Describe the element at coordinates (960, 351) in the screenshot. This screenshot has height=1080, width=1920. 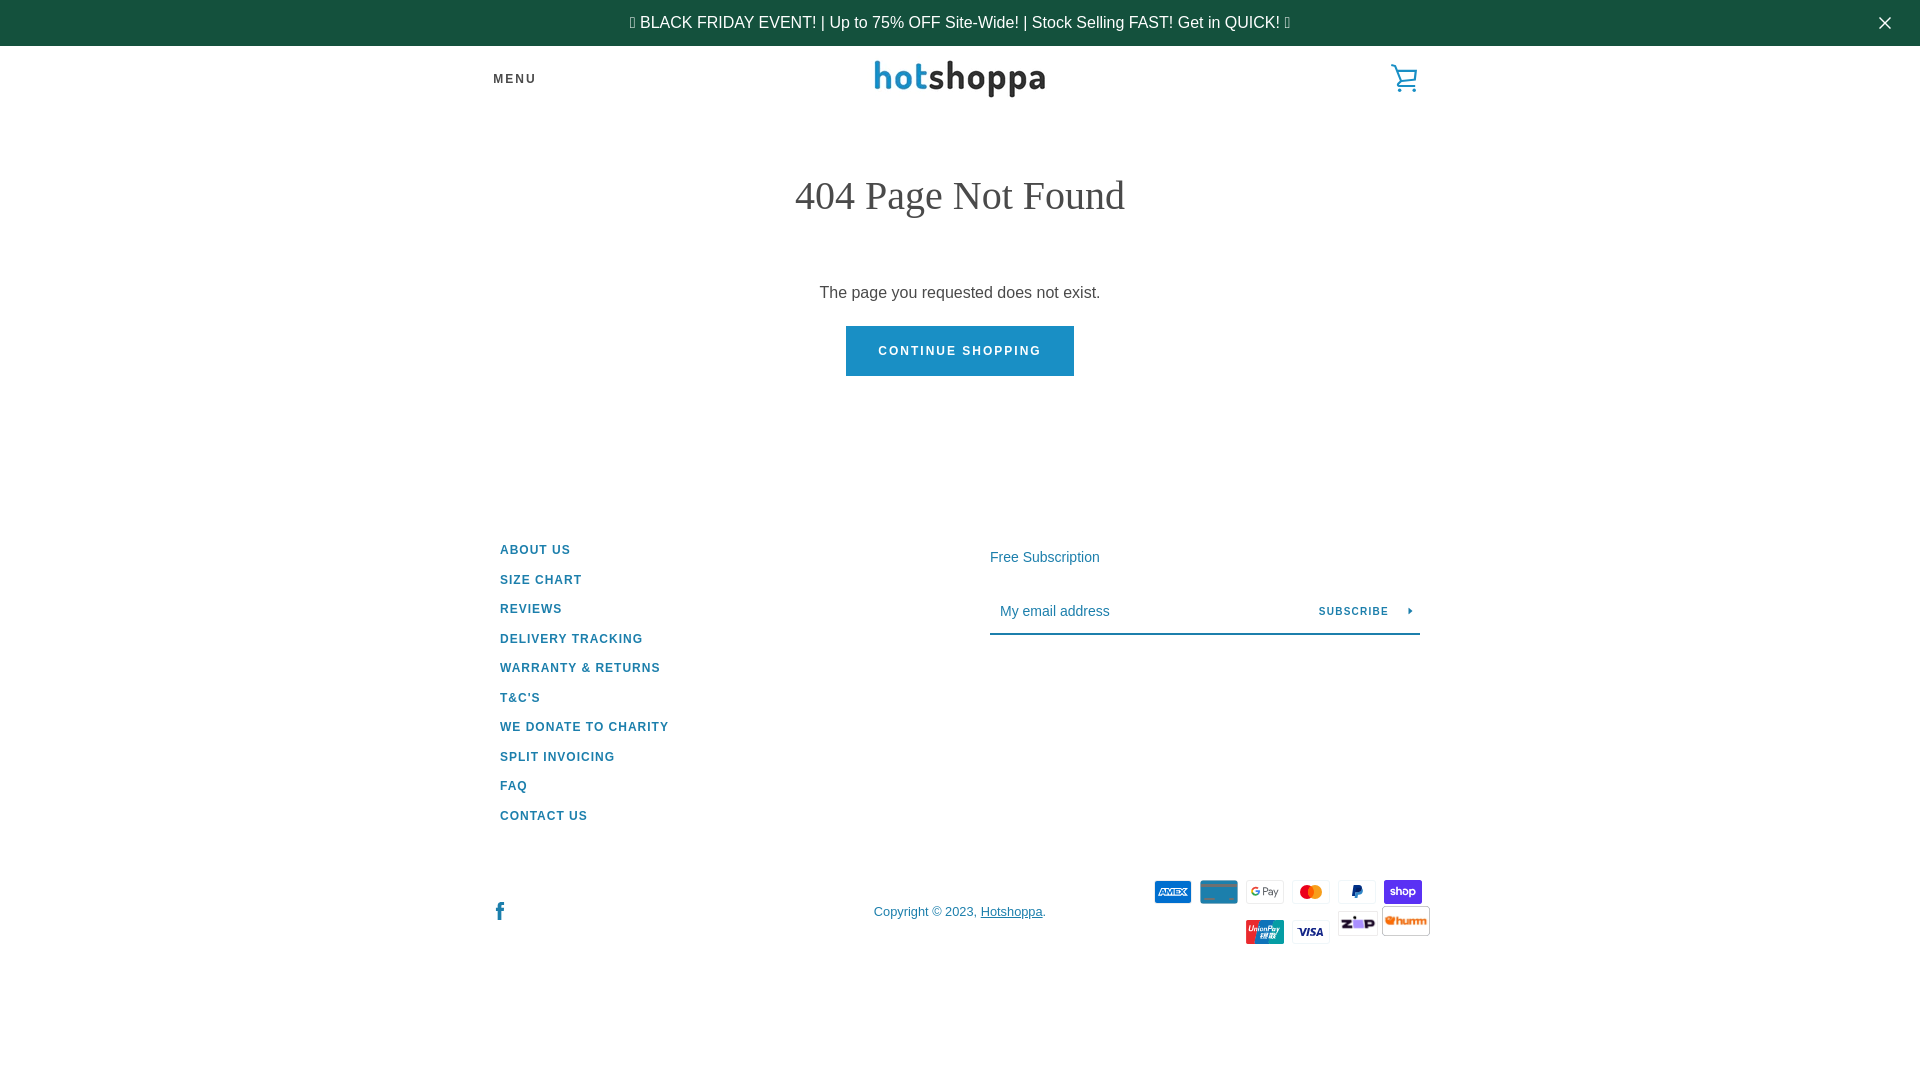
I see `CONTINUE SHOPPING` at that location.